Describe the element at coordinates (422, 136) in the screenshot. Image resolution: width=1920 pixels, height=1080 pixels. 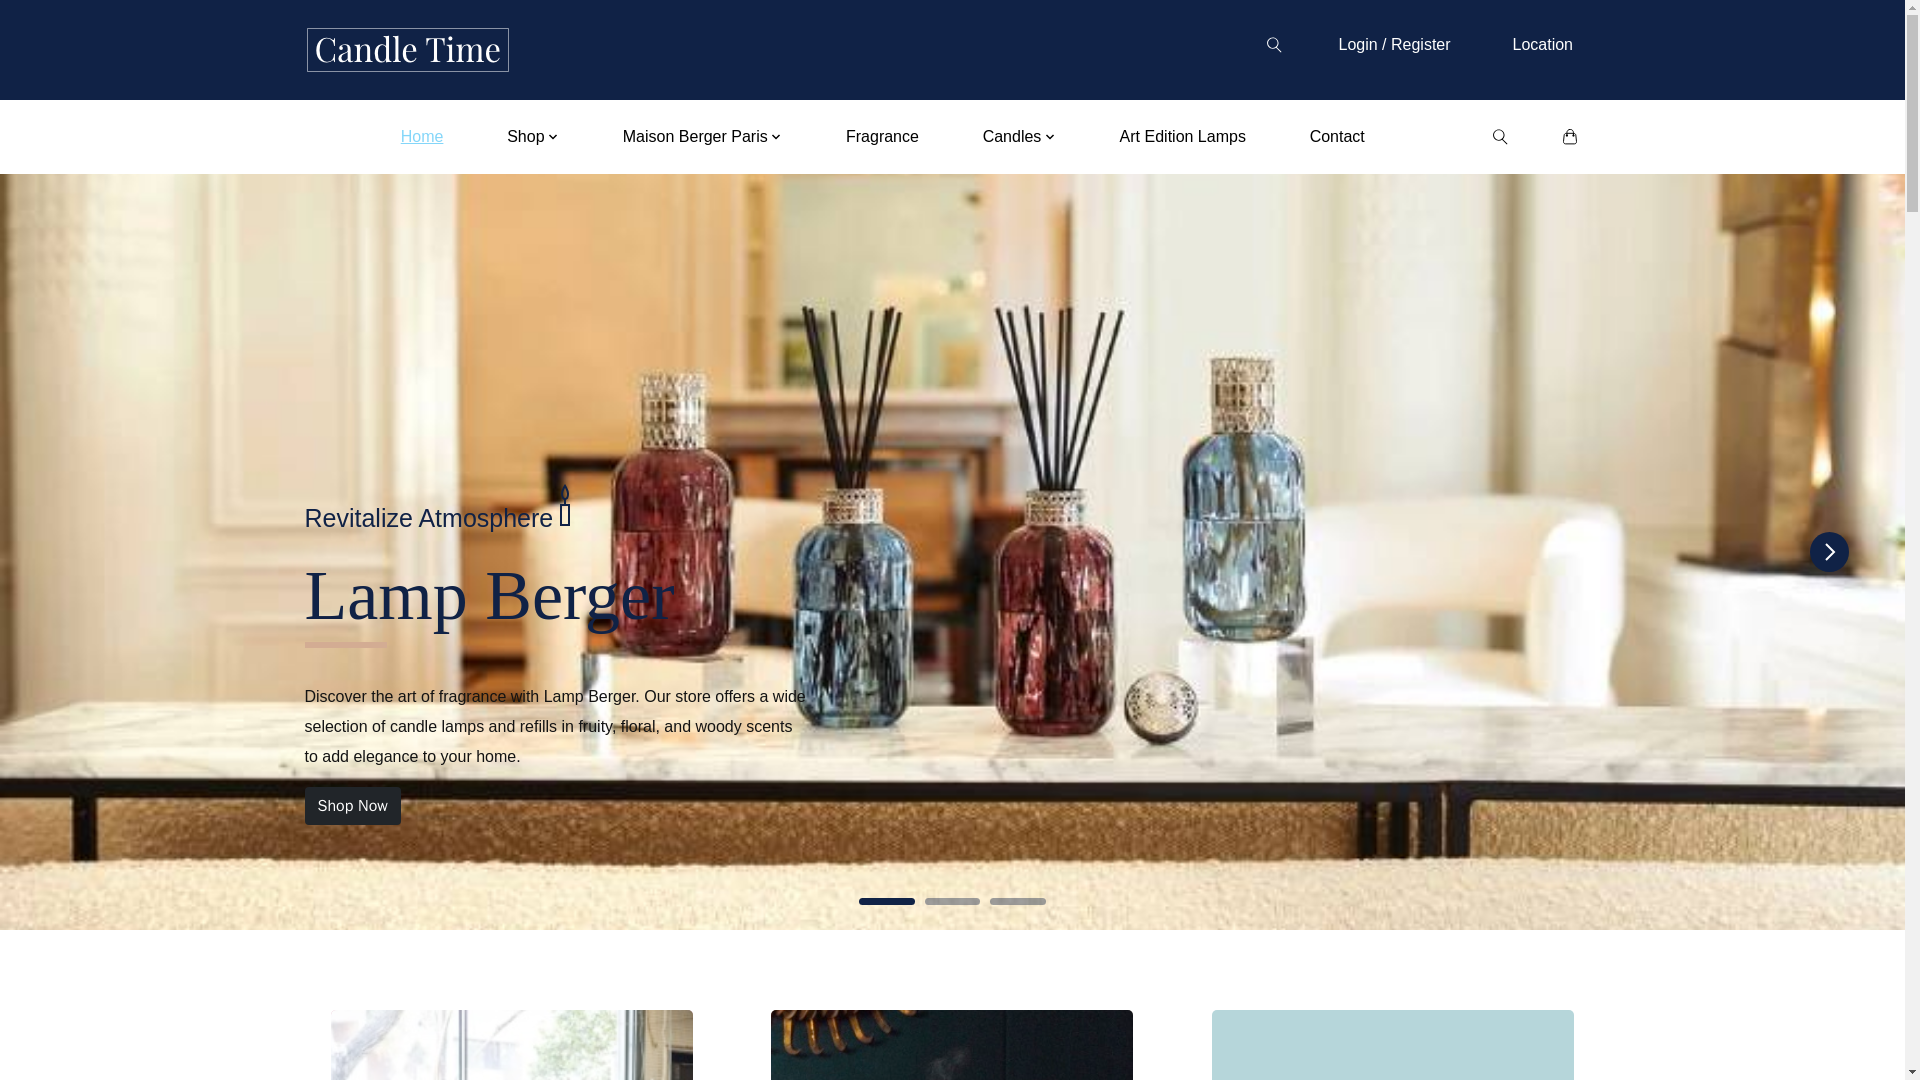
I see `Home` at that location.